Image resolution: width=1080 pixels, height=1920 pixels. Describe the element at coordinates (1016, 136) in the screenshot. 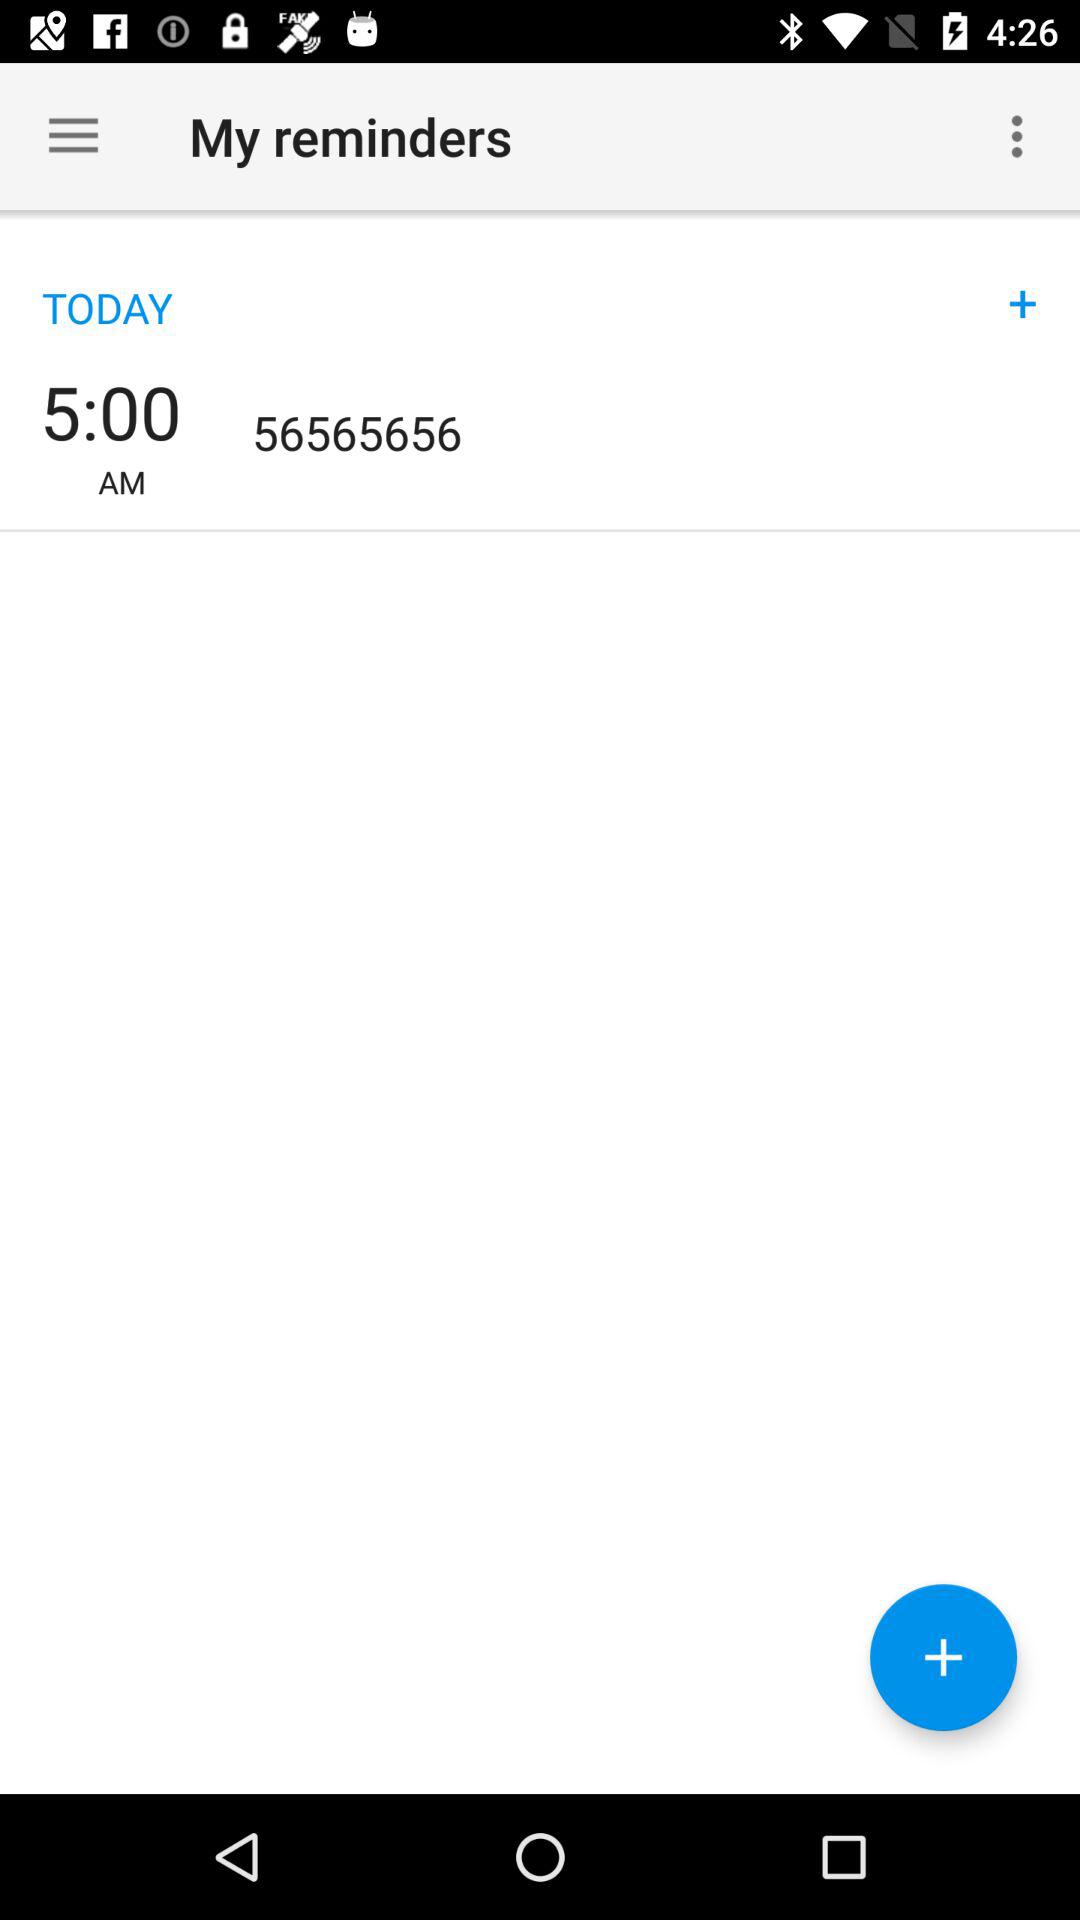

I see `click the icon to the right of my reminders item` at that location.